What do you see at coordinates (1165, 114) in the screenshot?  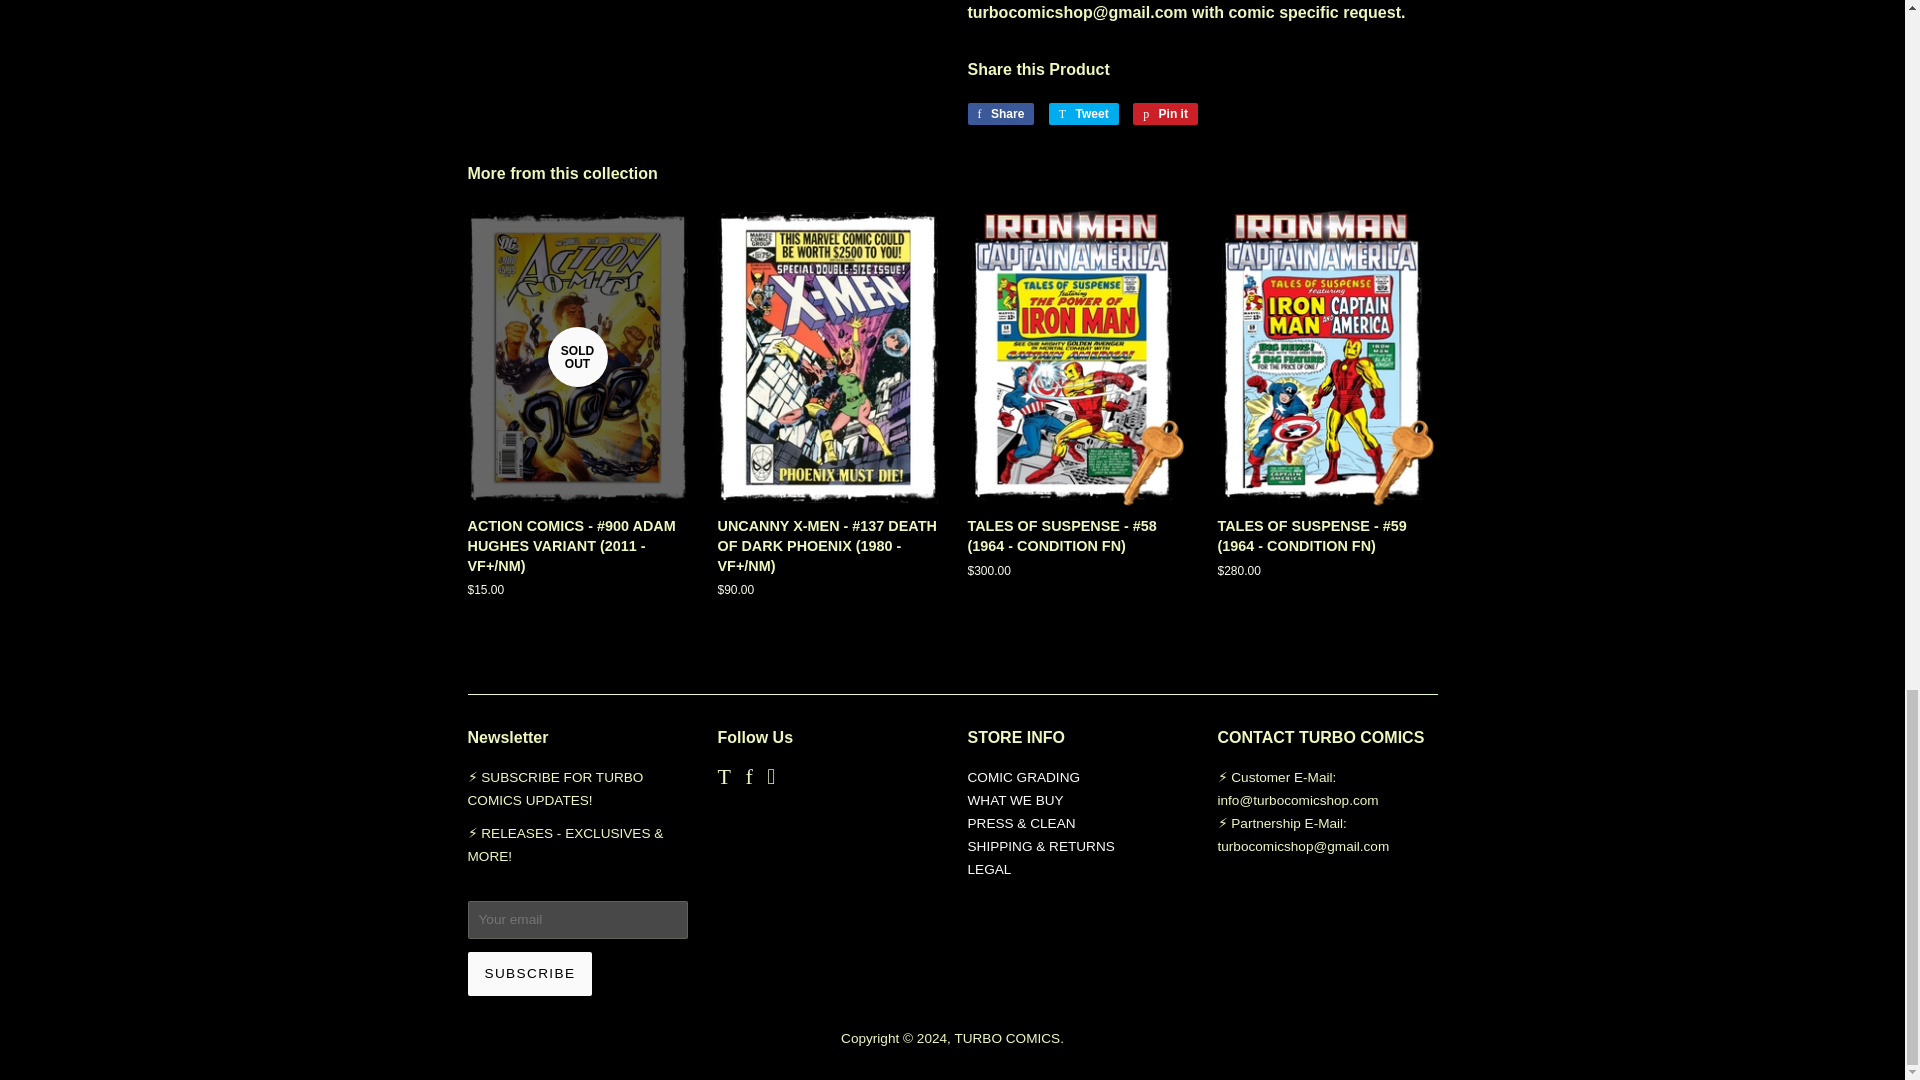 I see `Pin on Pinterest` at bounding box center [1165, 114].